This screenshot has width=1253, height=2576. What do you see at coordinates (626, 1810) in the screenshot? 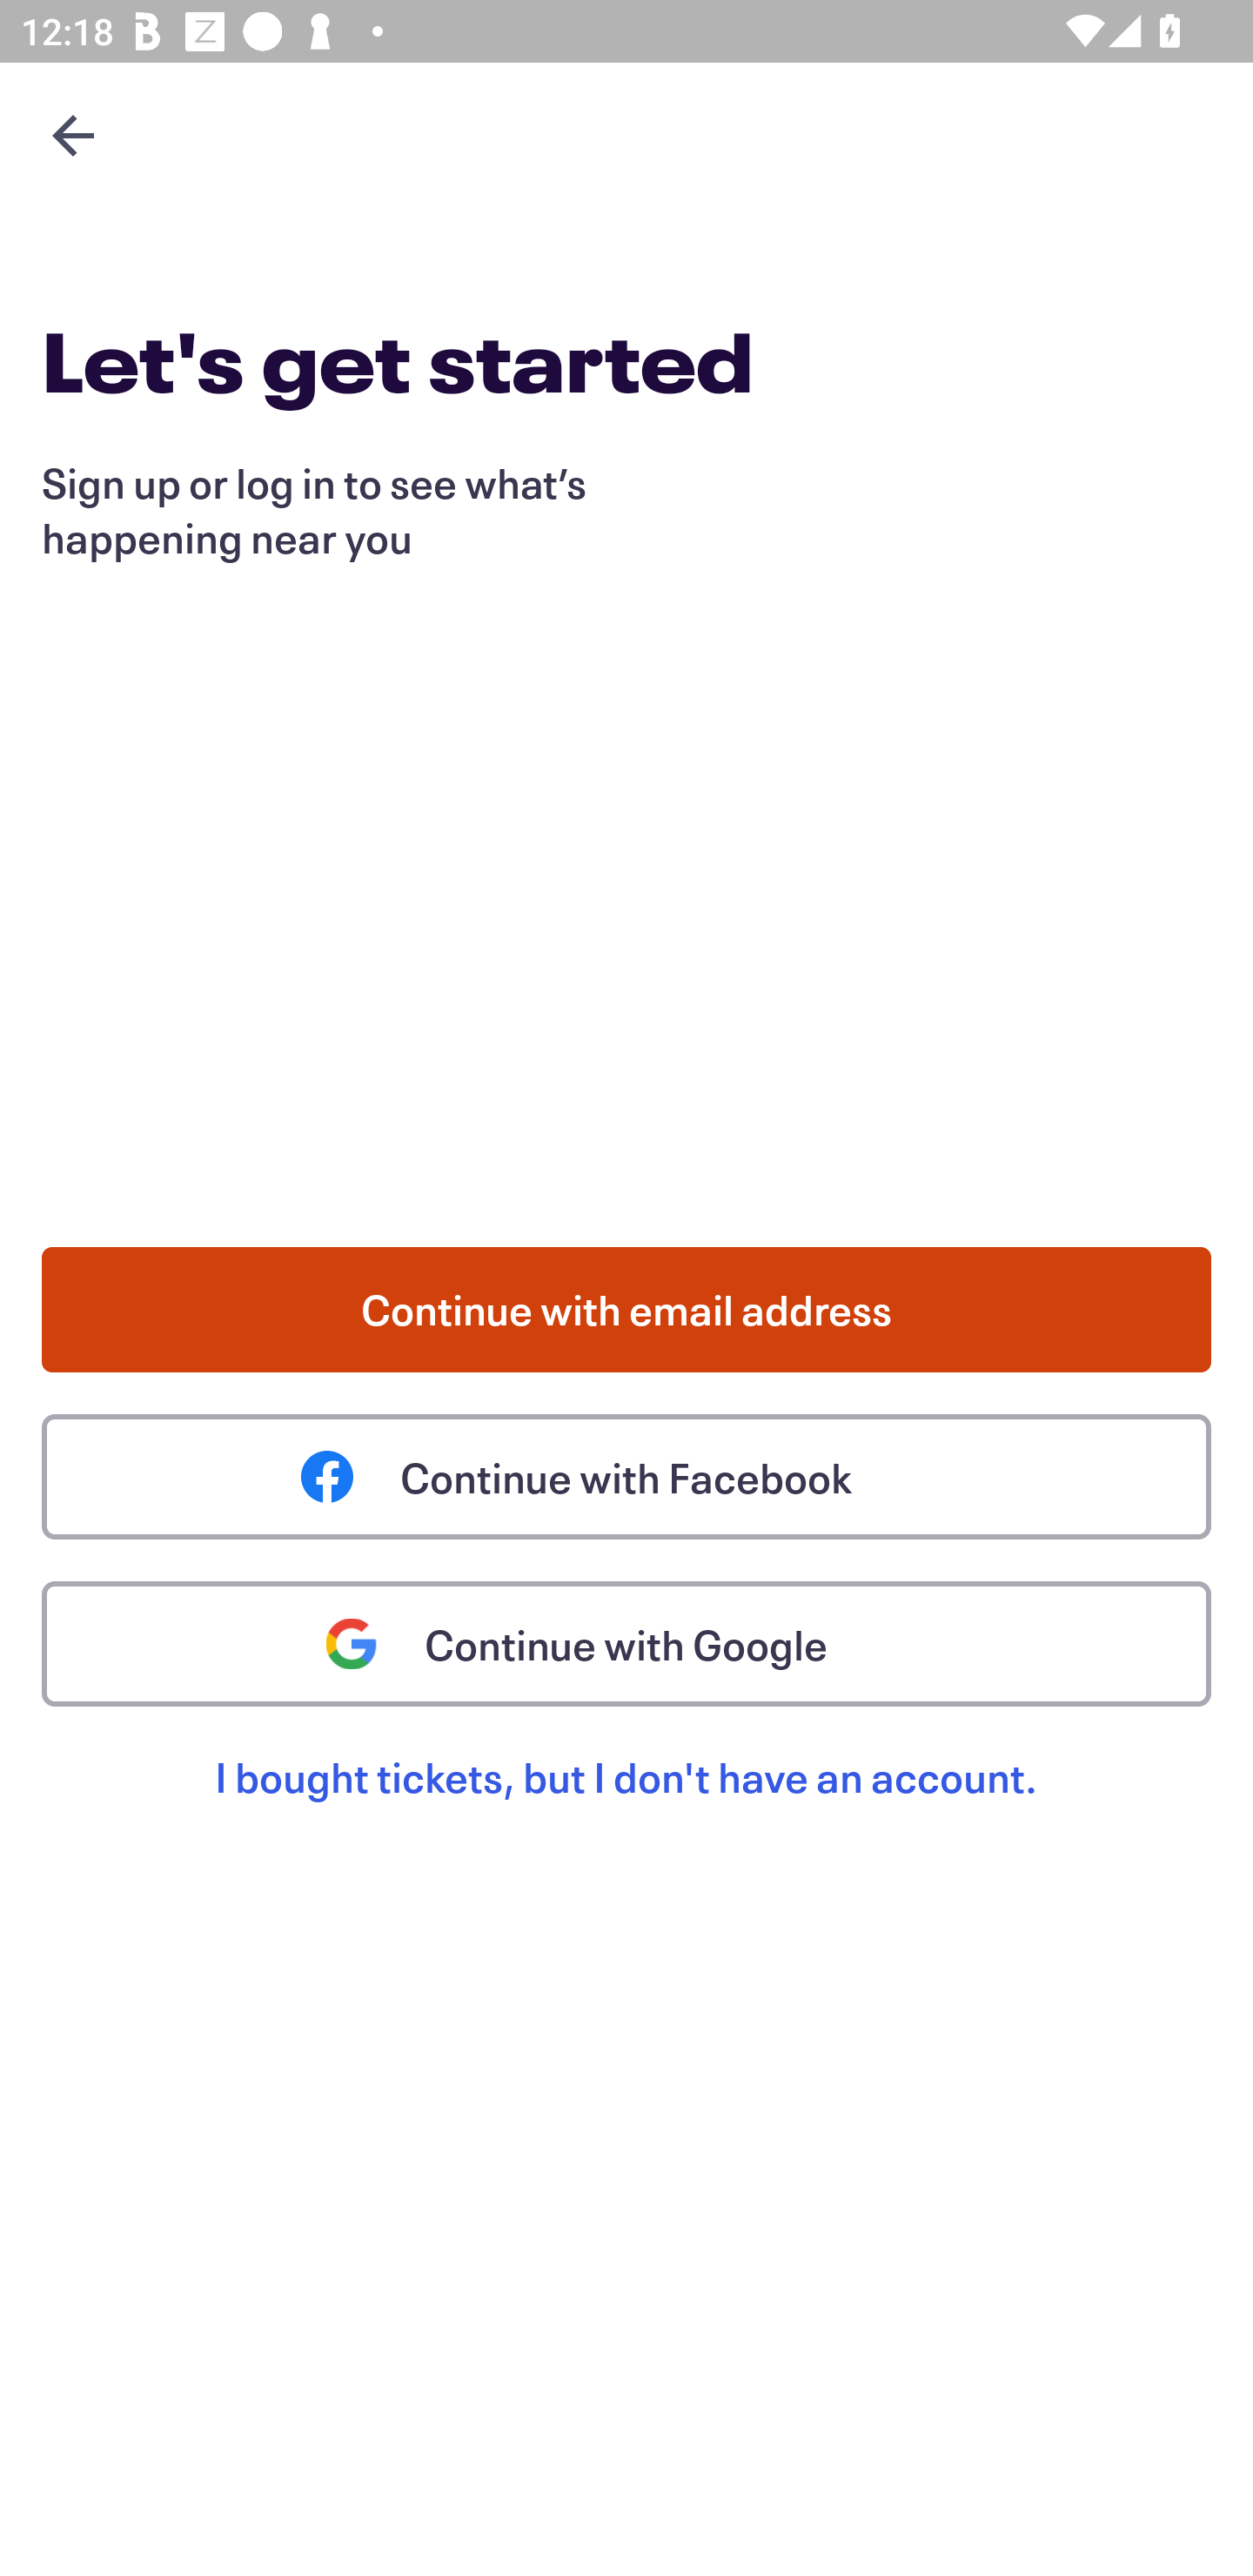
I see `I bought tickets, but I don't have an account.` at bounding box center [626, 1810].